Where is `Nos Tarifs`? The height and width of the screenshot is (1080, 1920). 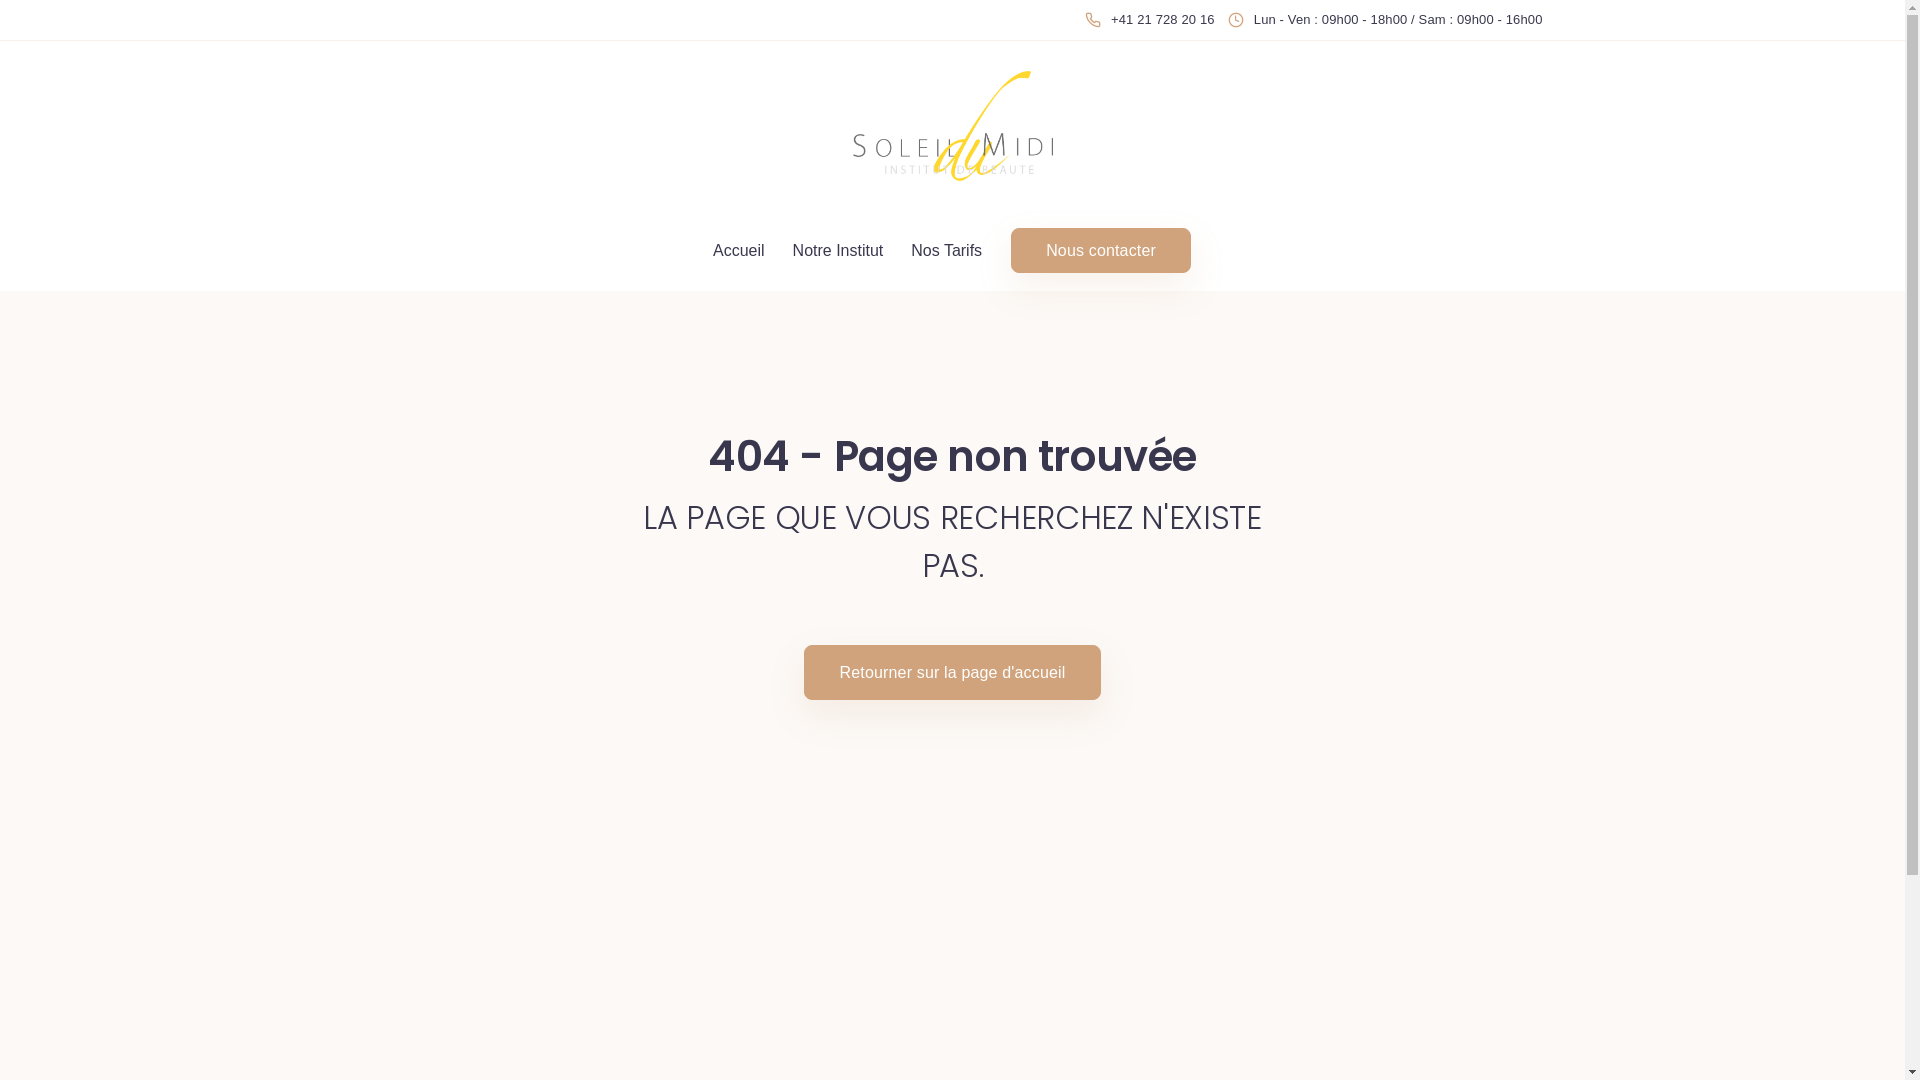 Nos Tarifs is located at coordinates (946, 251).